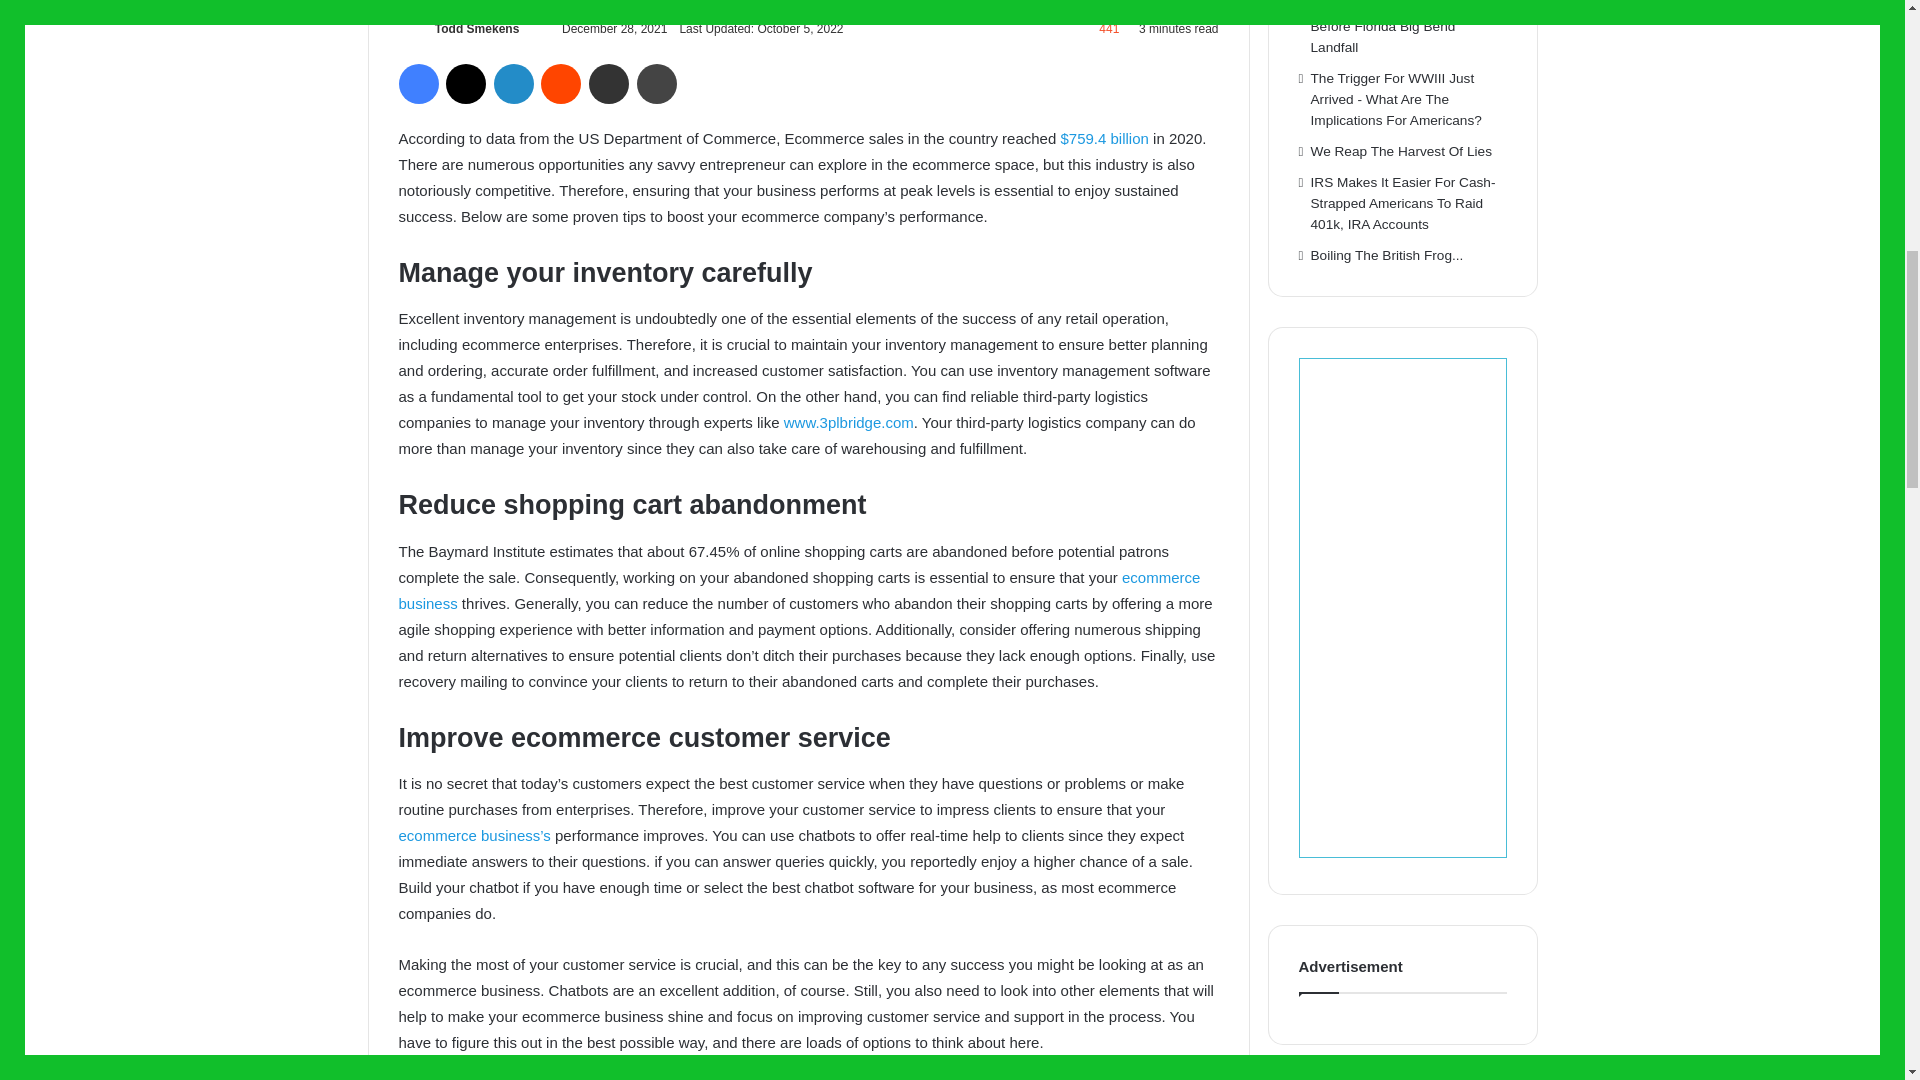  I want to click on Facebook, so click(417, 83).